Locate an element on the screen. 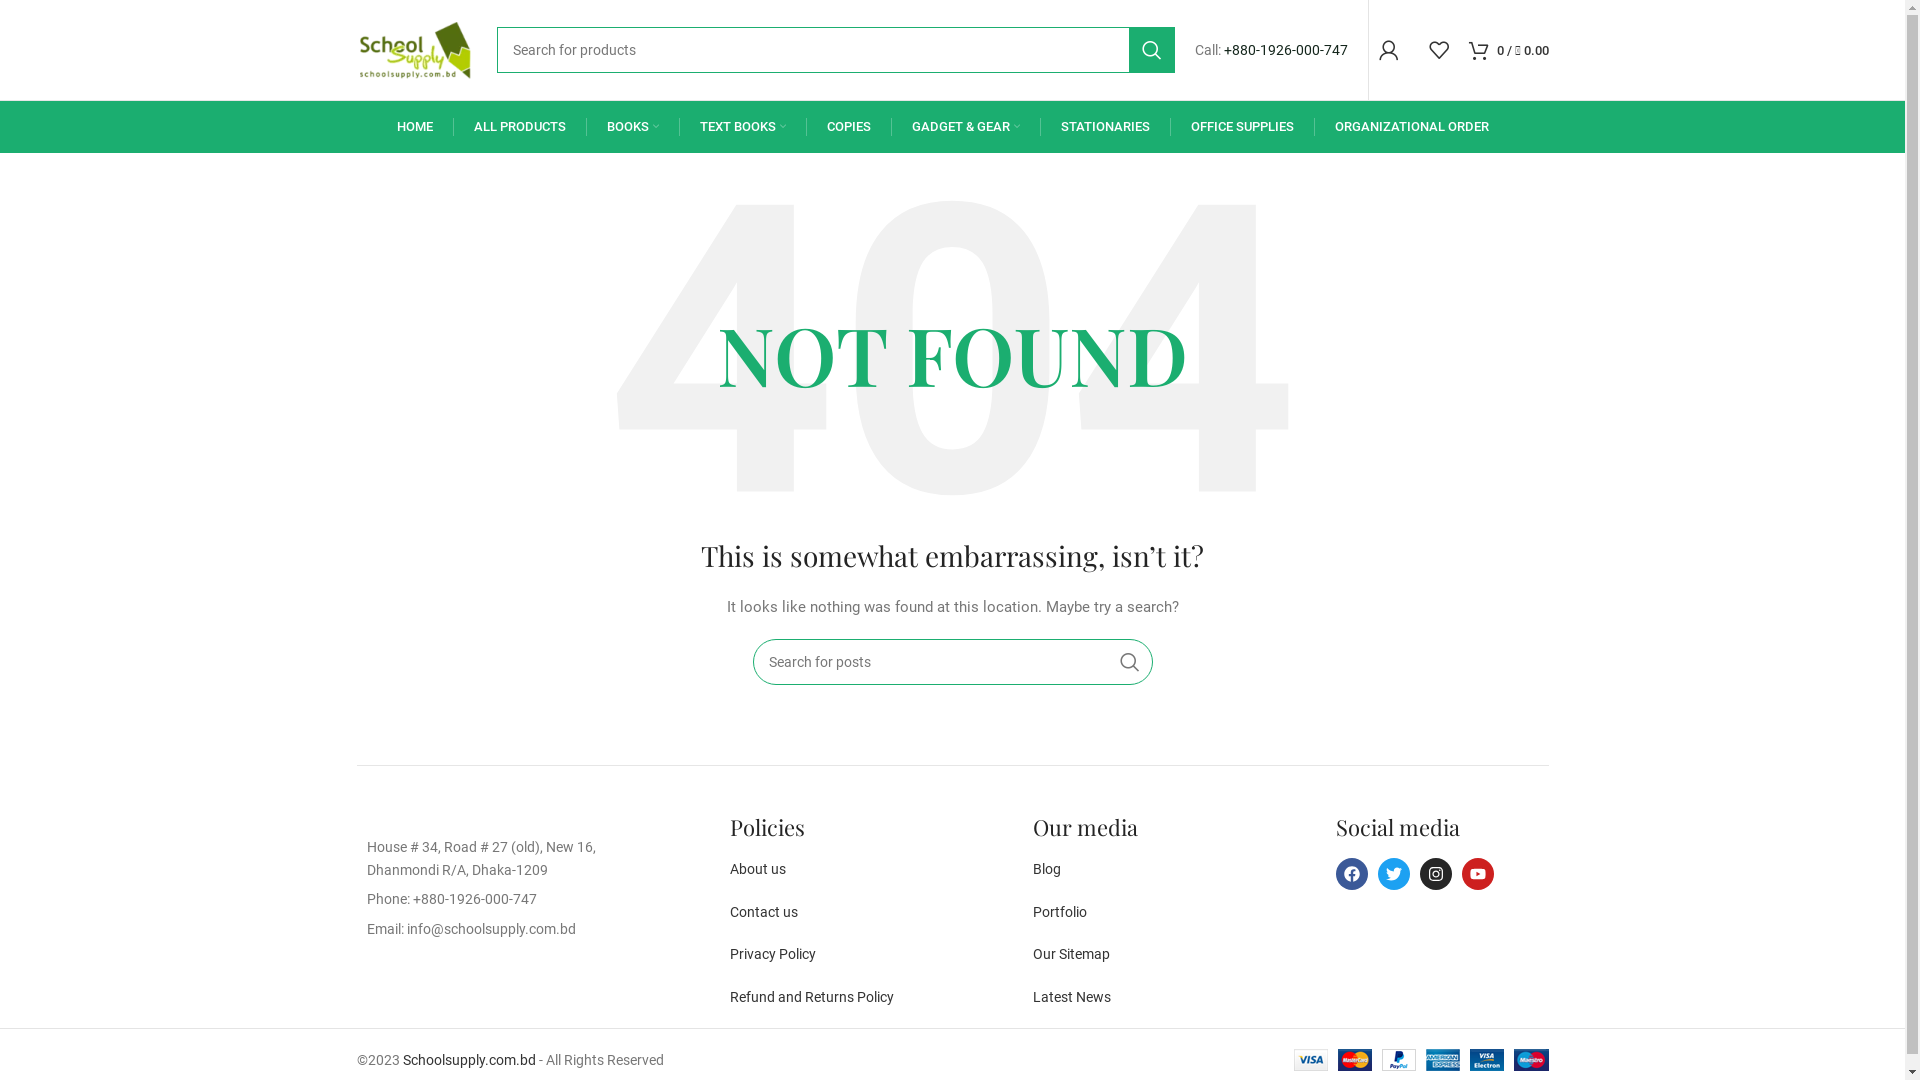 This screenshot has width=1920, height=1080. Search for posts is located at coordinates (952, 662).